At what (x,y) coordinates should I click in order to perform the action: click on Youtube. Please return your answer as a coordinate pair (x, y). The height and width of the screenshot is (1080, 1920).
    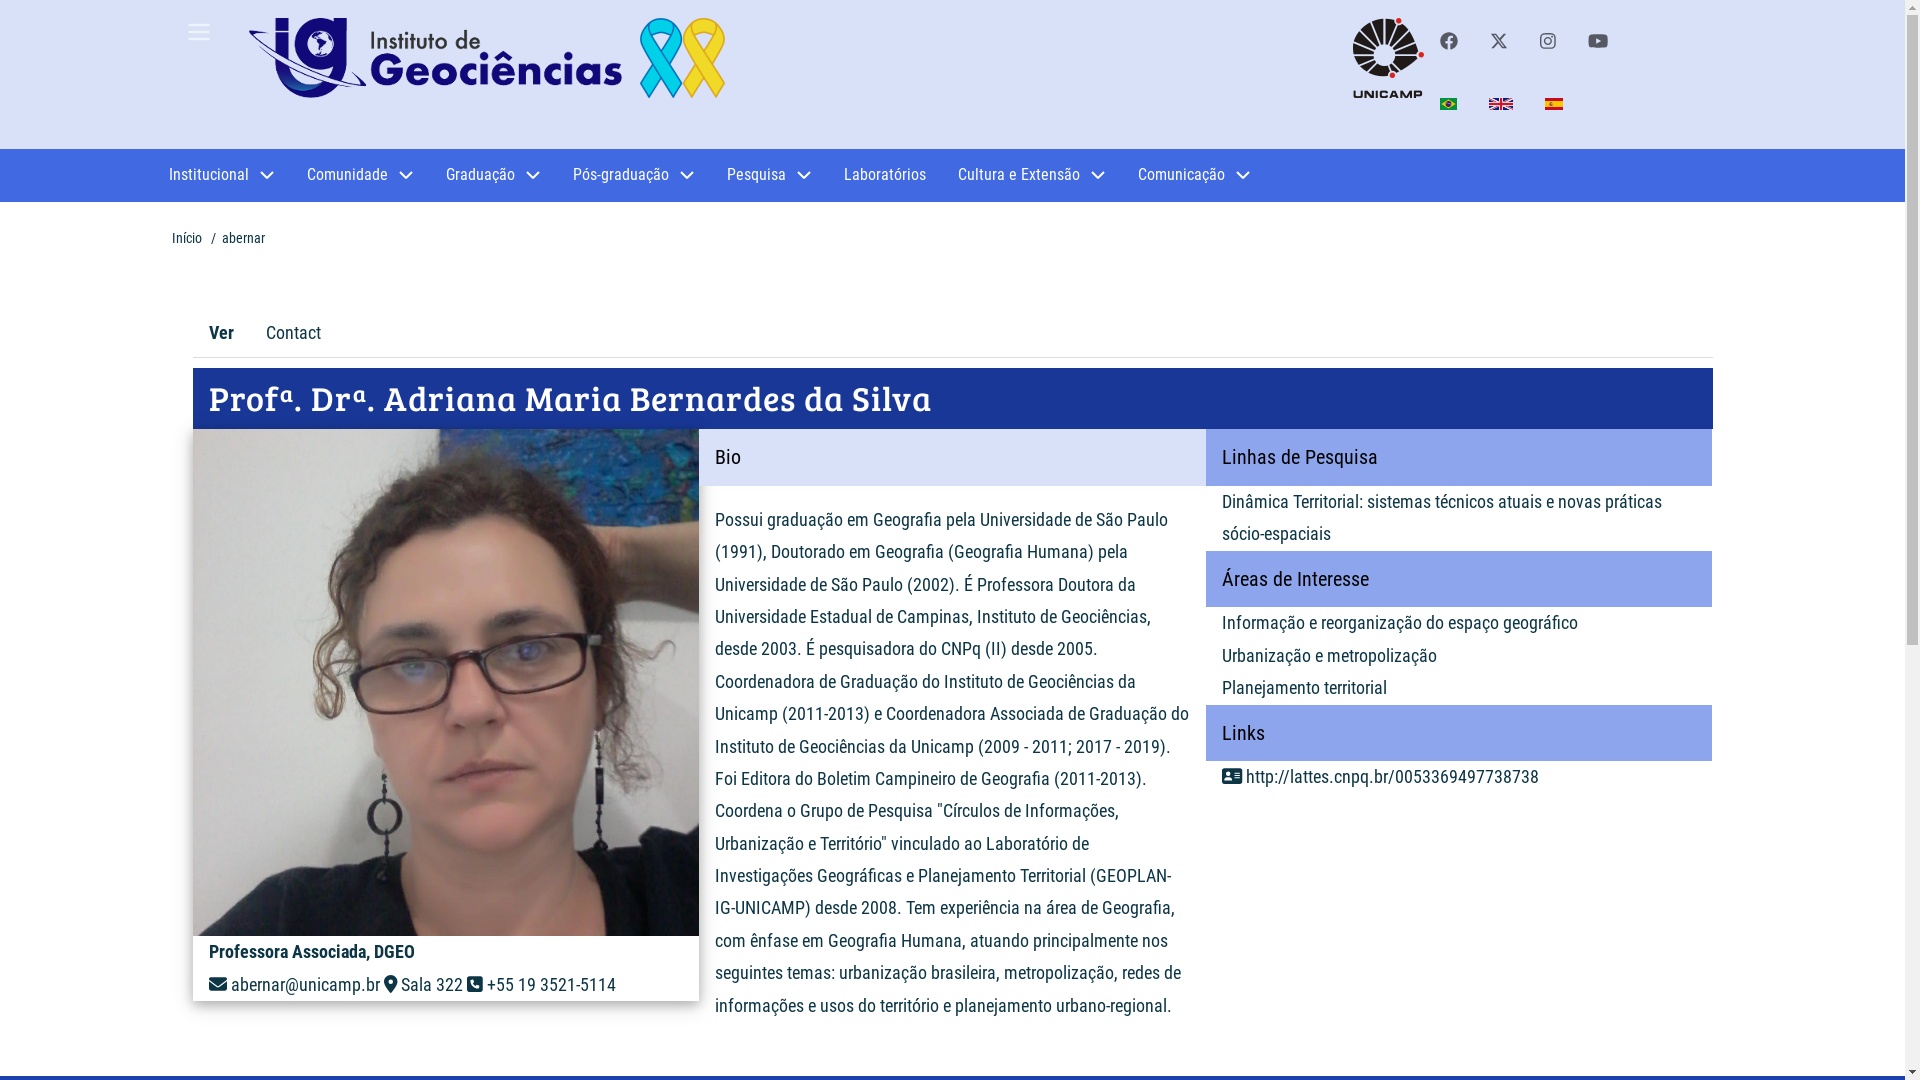
    Looking at the image, I should click on (1598, 42).